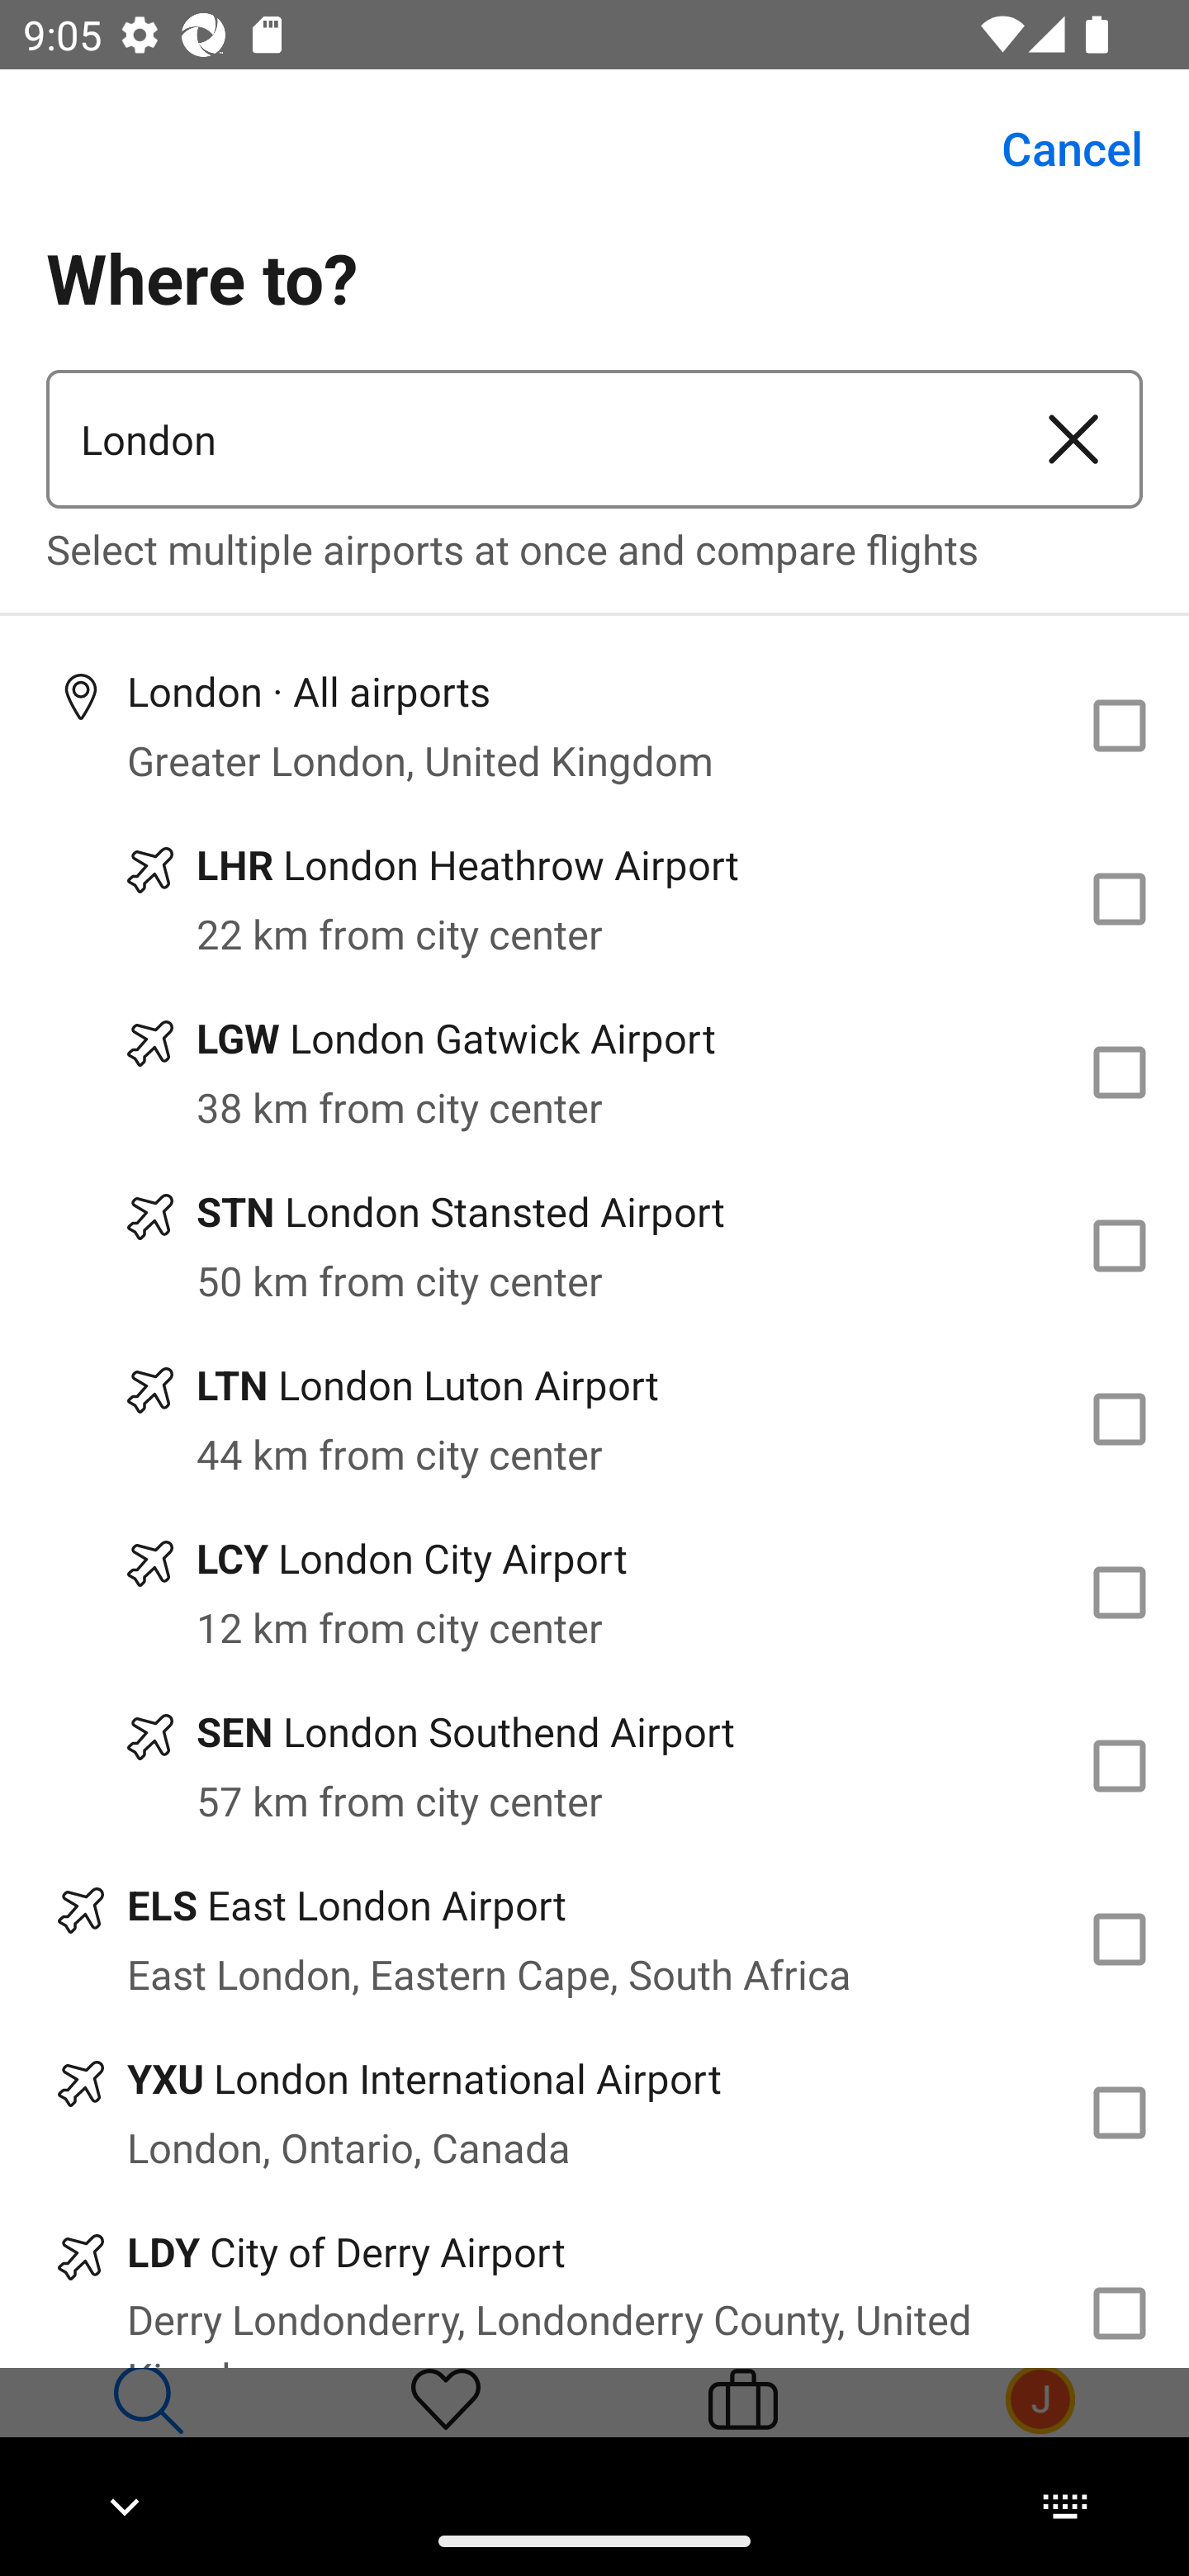  I want to click on LCY London City Airport 12 km from city center, so click(594, 1593).